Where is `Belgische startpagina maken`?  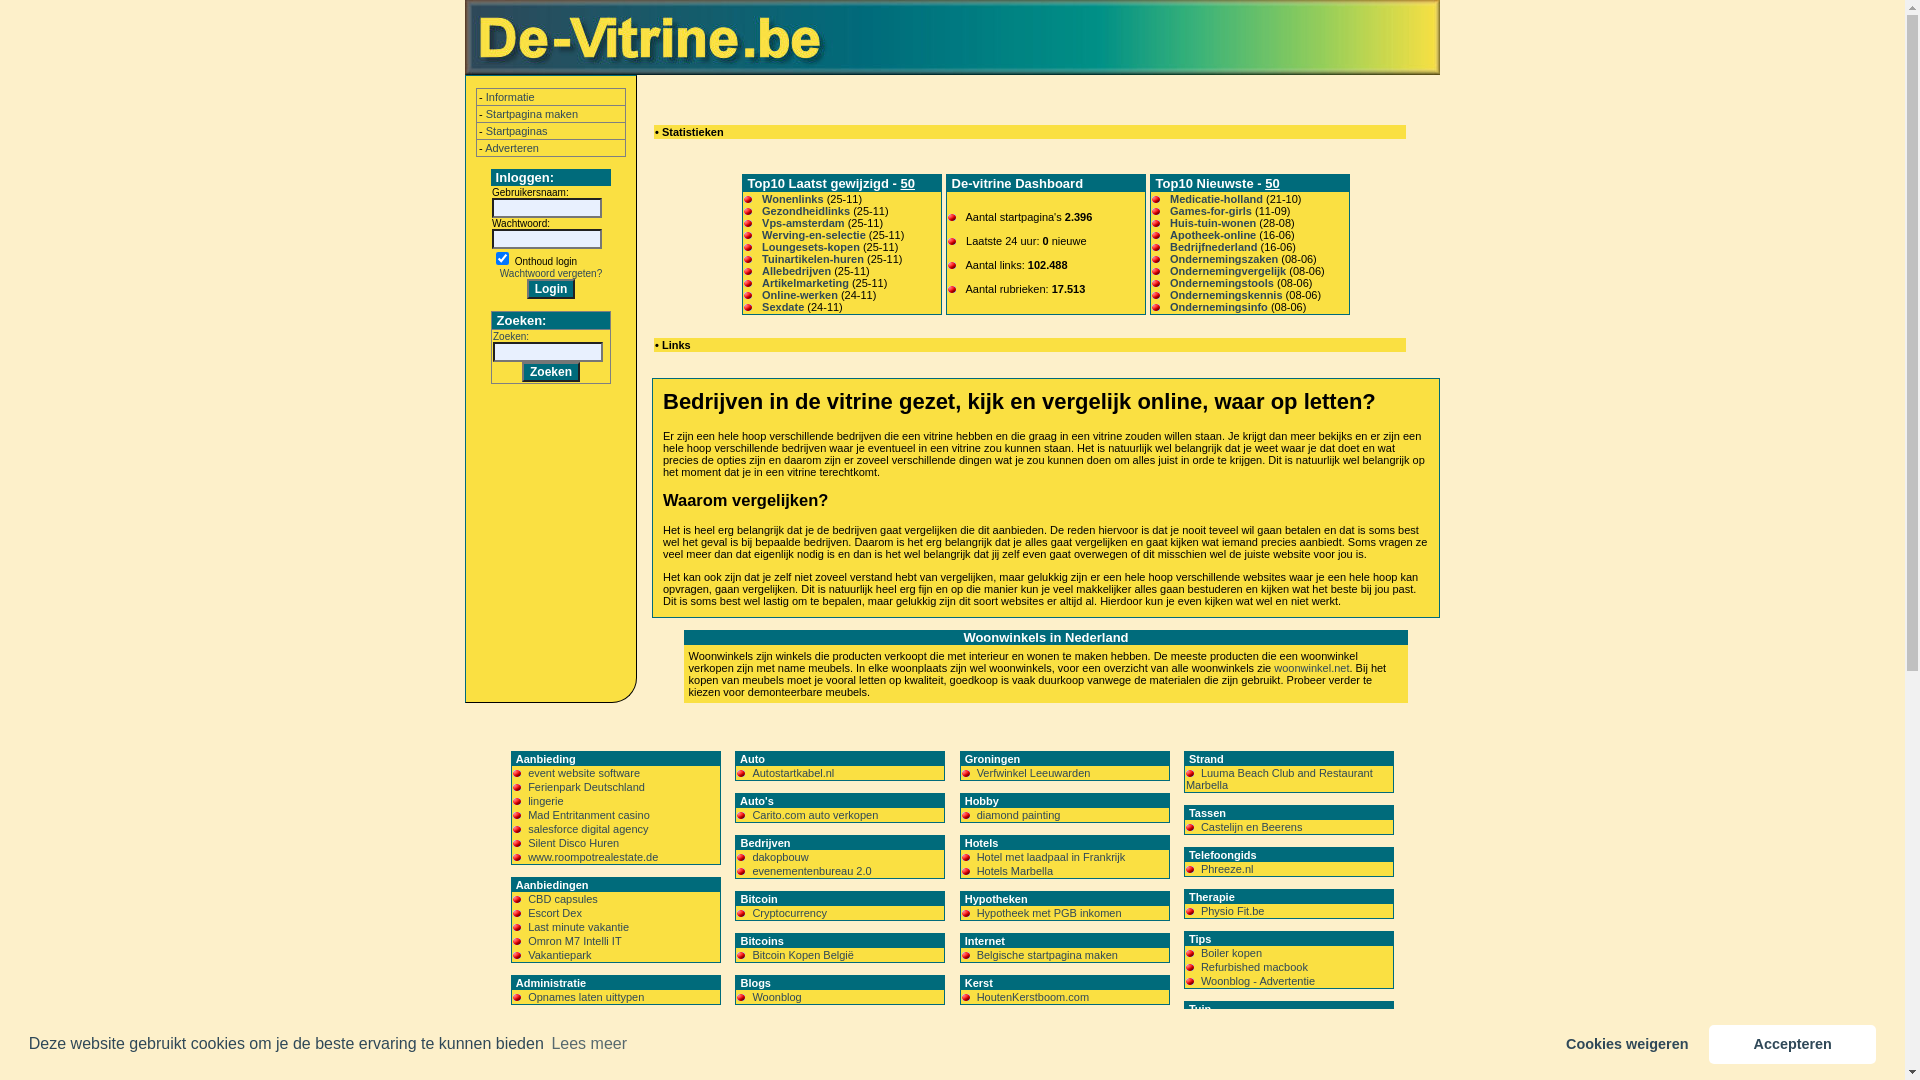 Belgische startpagina maken is located at coordinates (1048, 955).